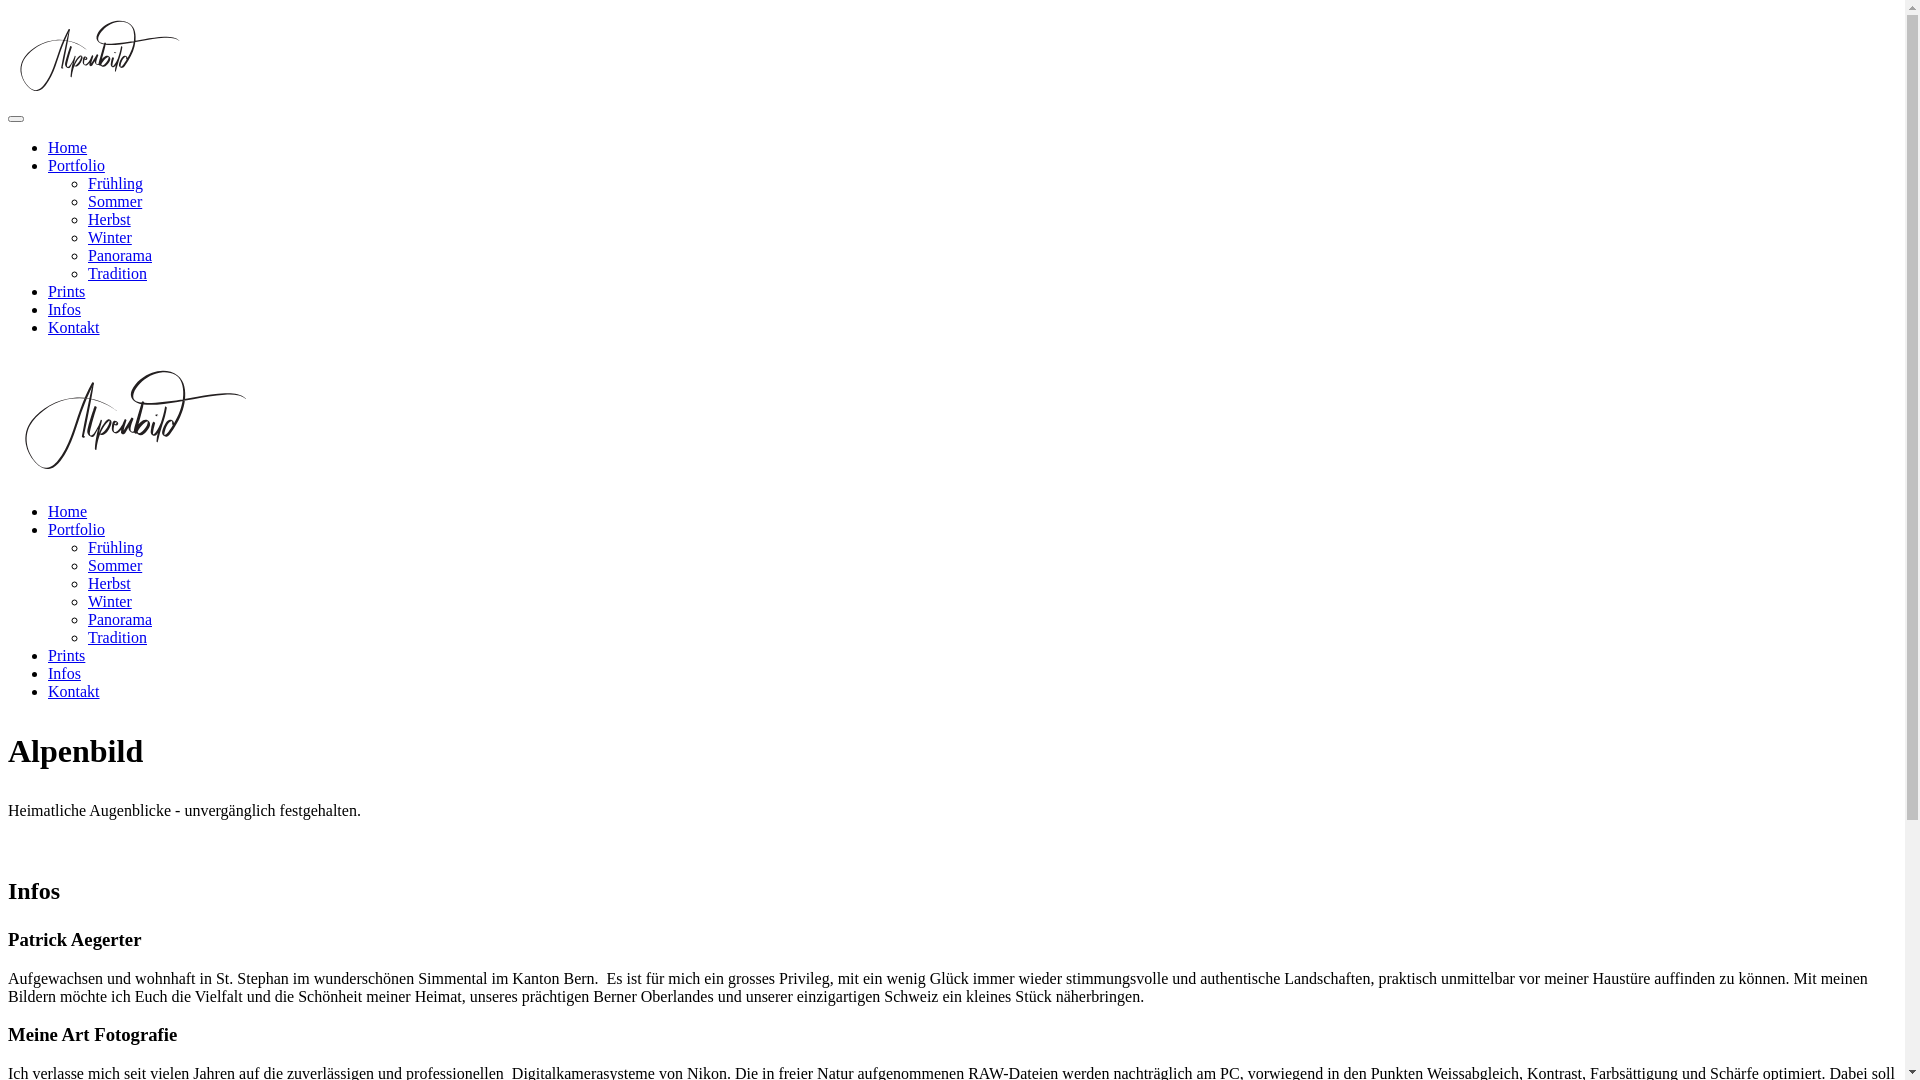  I want to click on Portfolio, so click(76, 166).